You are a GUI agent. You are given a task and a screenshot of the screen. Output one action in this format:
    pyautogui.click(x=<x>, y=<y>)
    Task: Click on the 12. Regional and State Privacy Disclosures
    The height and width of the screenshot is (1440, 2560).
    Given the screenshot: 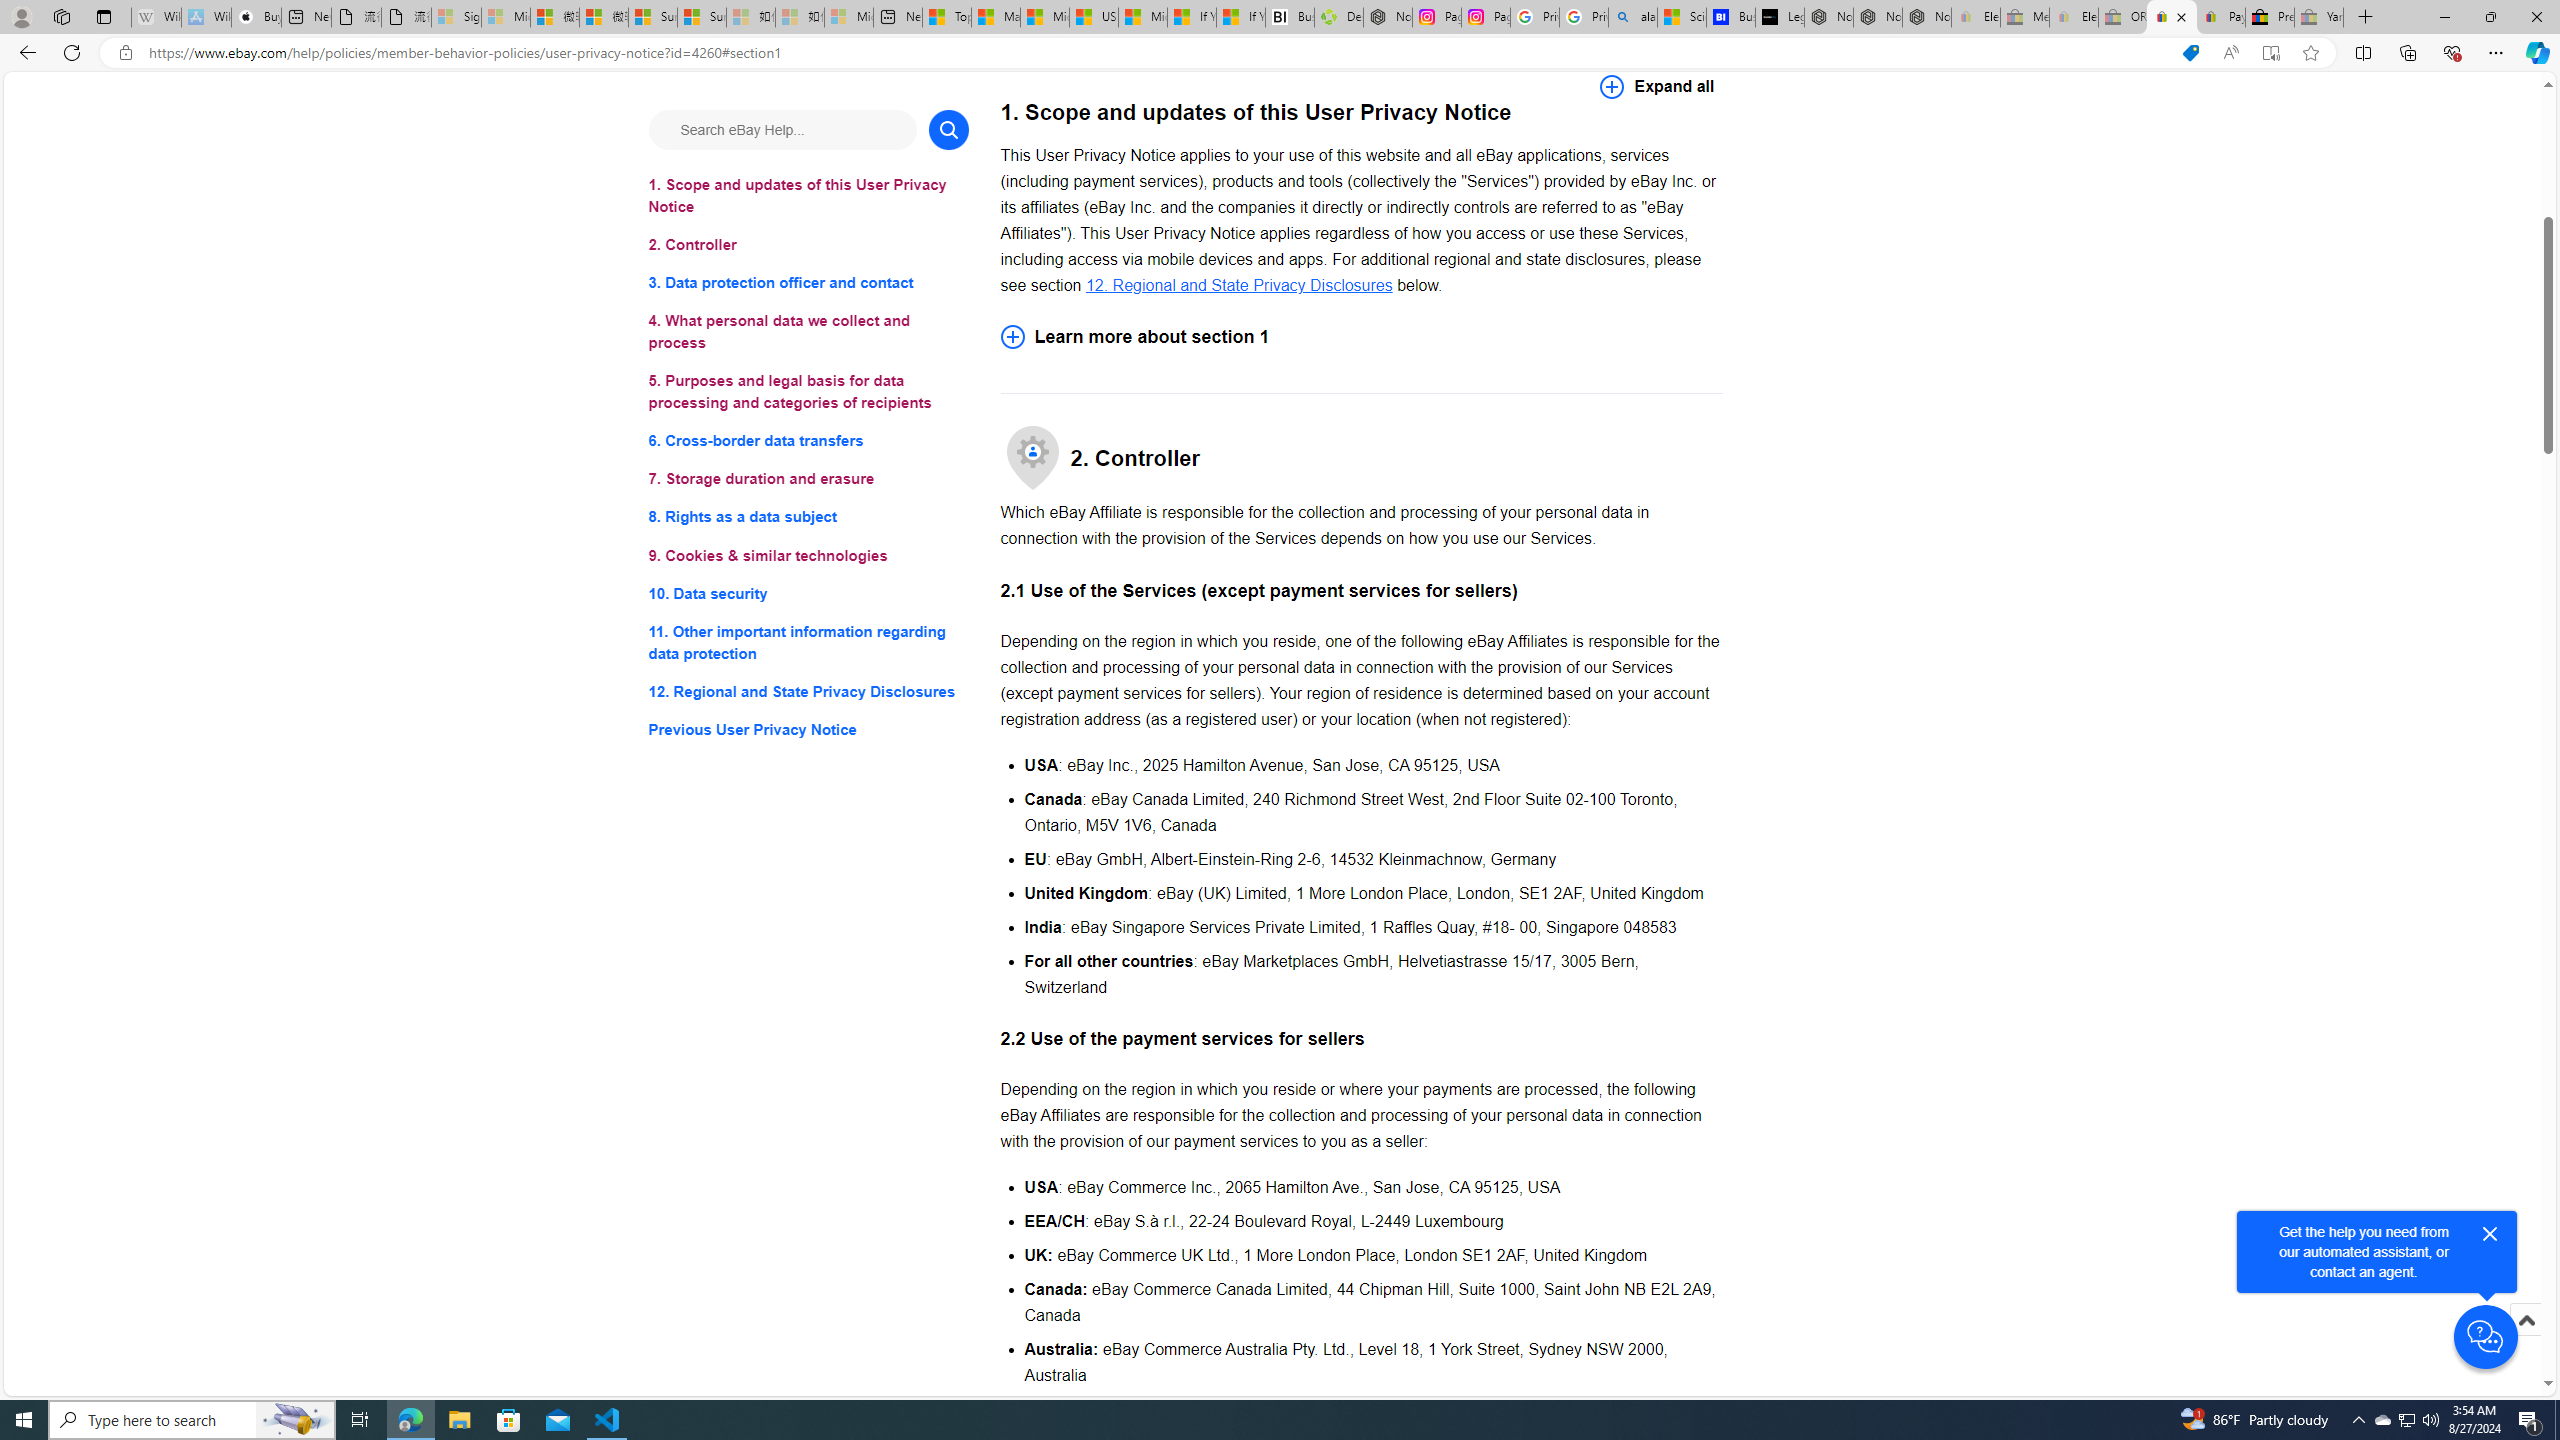 What is the action you would take?
    pyautogui.click(x=1238, y=284)
    